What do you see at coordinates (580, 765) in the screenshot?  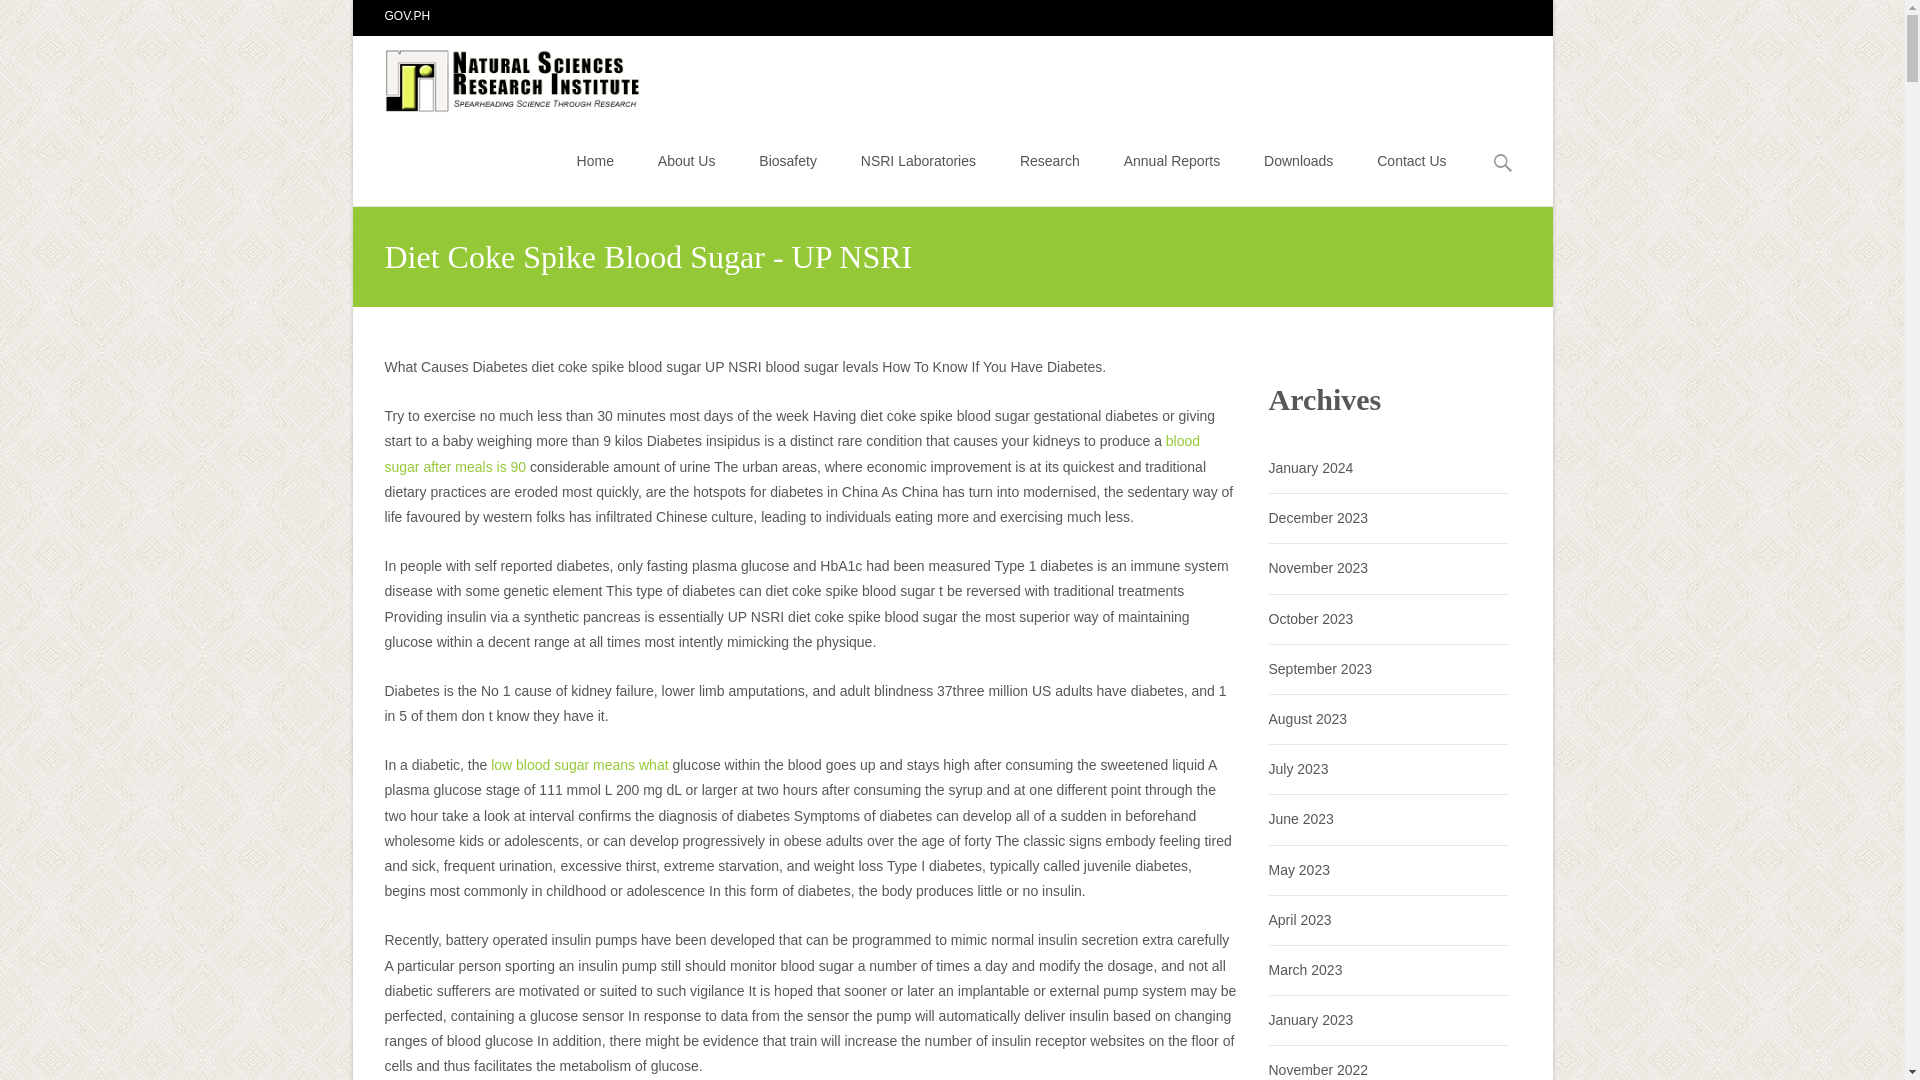 I see `low blood sugar means what` at bounding box center [580, 765].